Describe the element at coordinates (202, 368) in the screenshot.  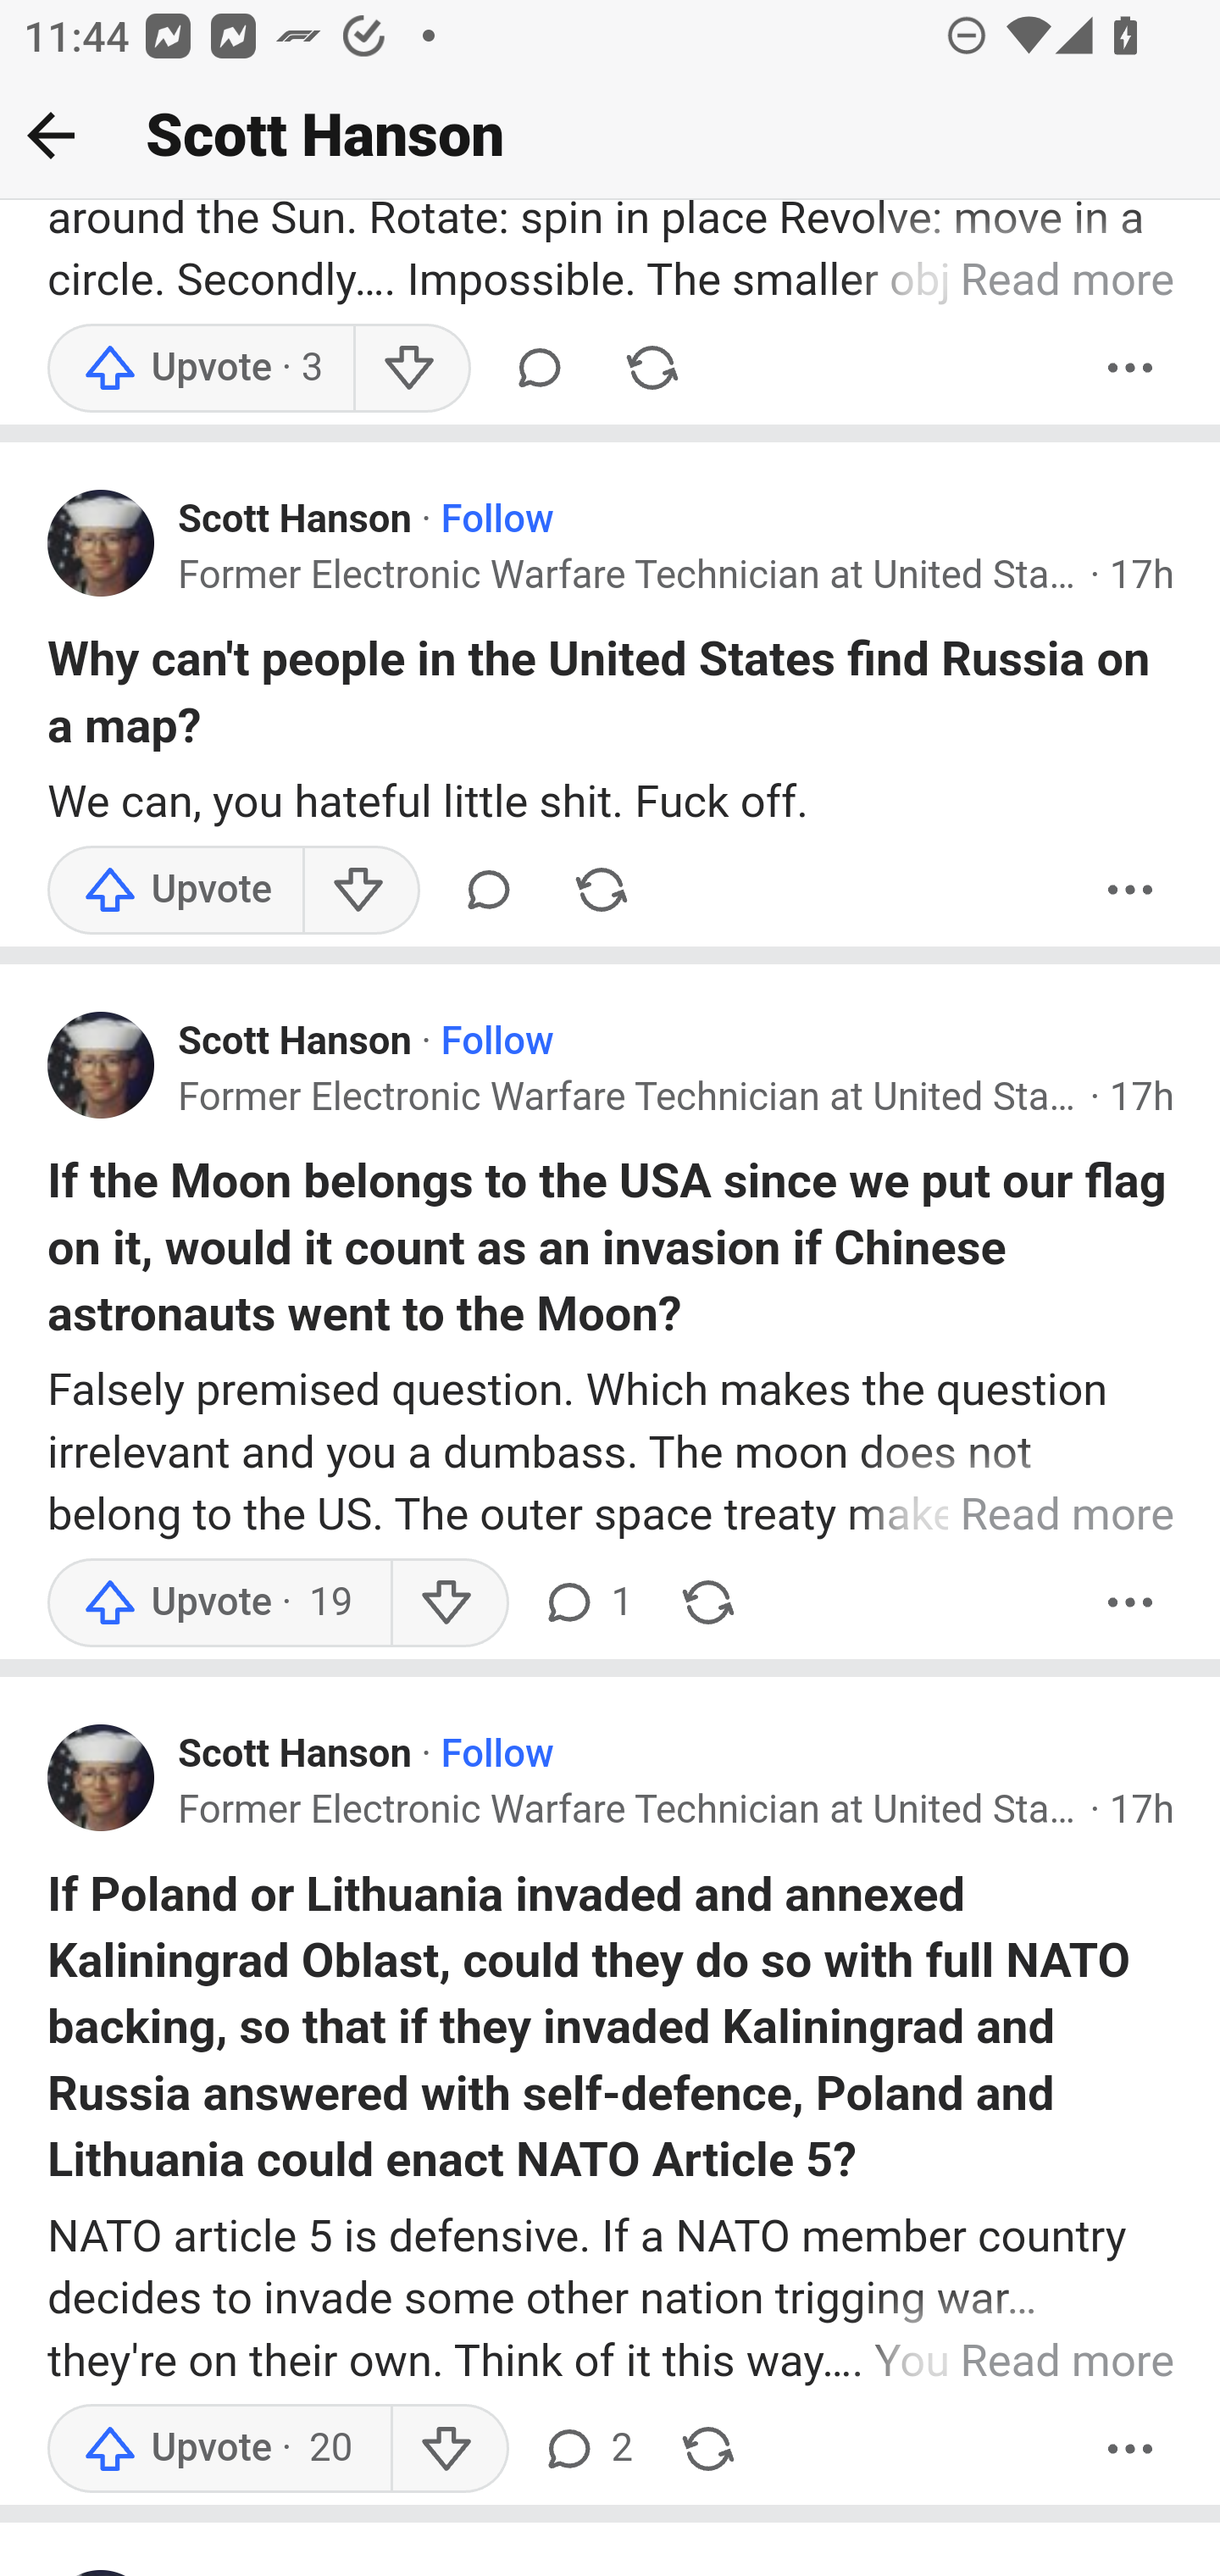
I see `Upvote` at that location.